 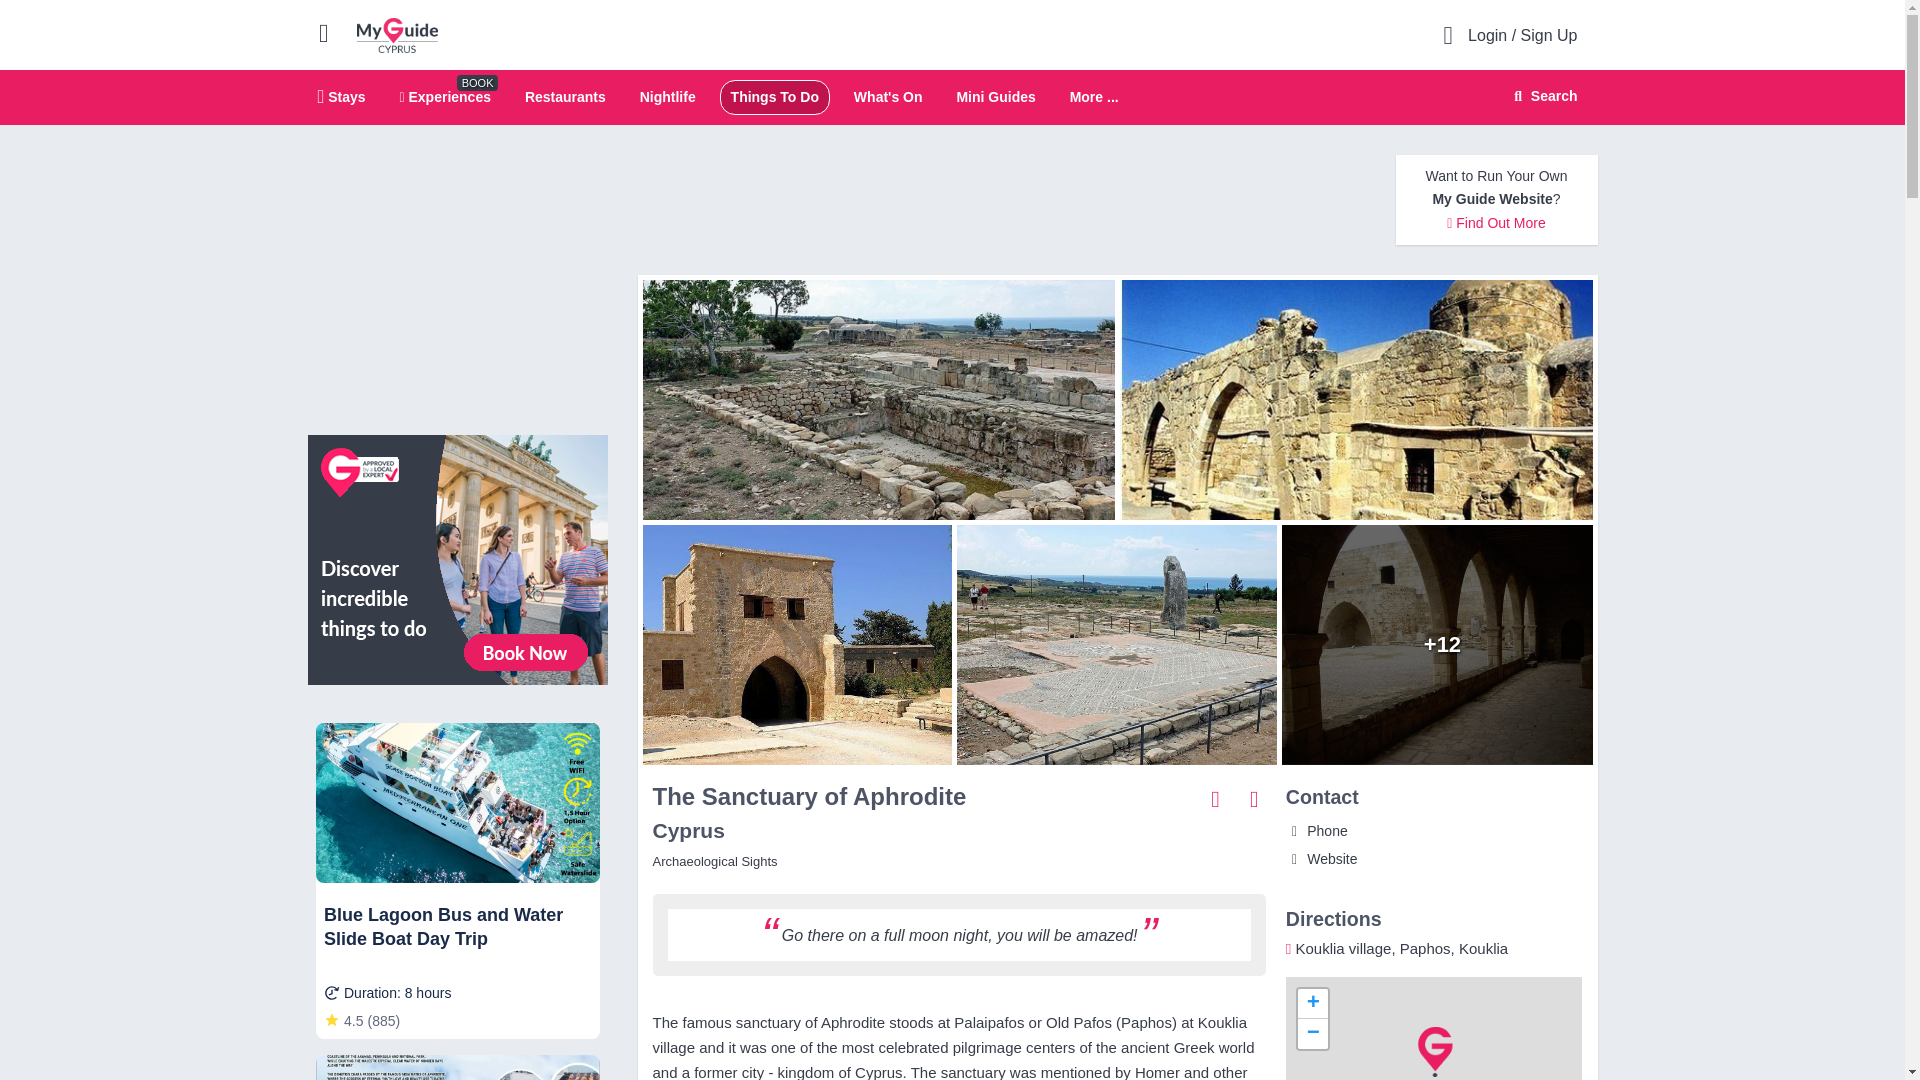 I want to click on Mini Guides, so click(x=995, y=96).